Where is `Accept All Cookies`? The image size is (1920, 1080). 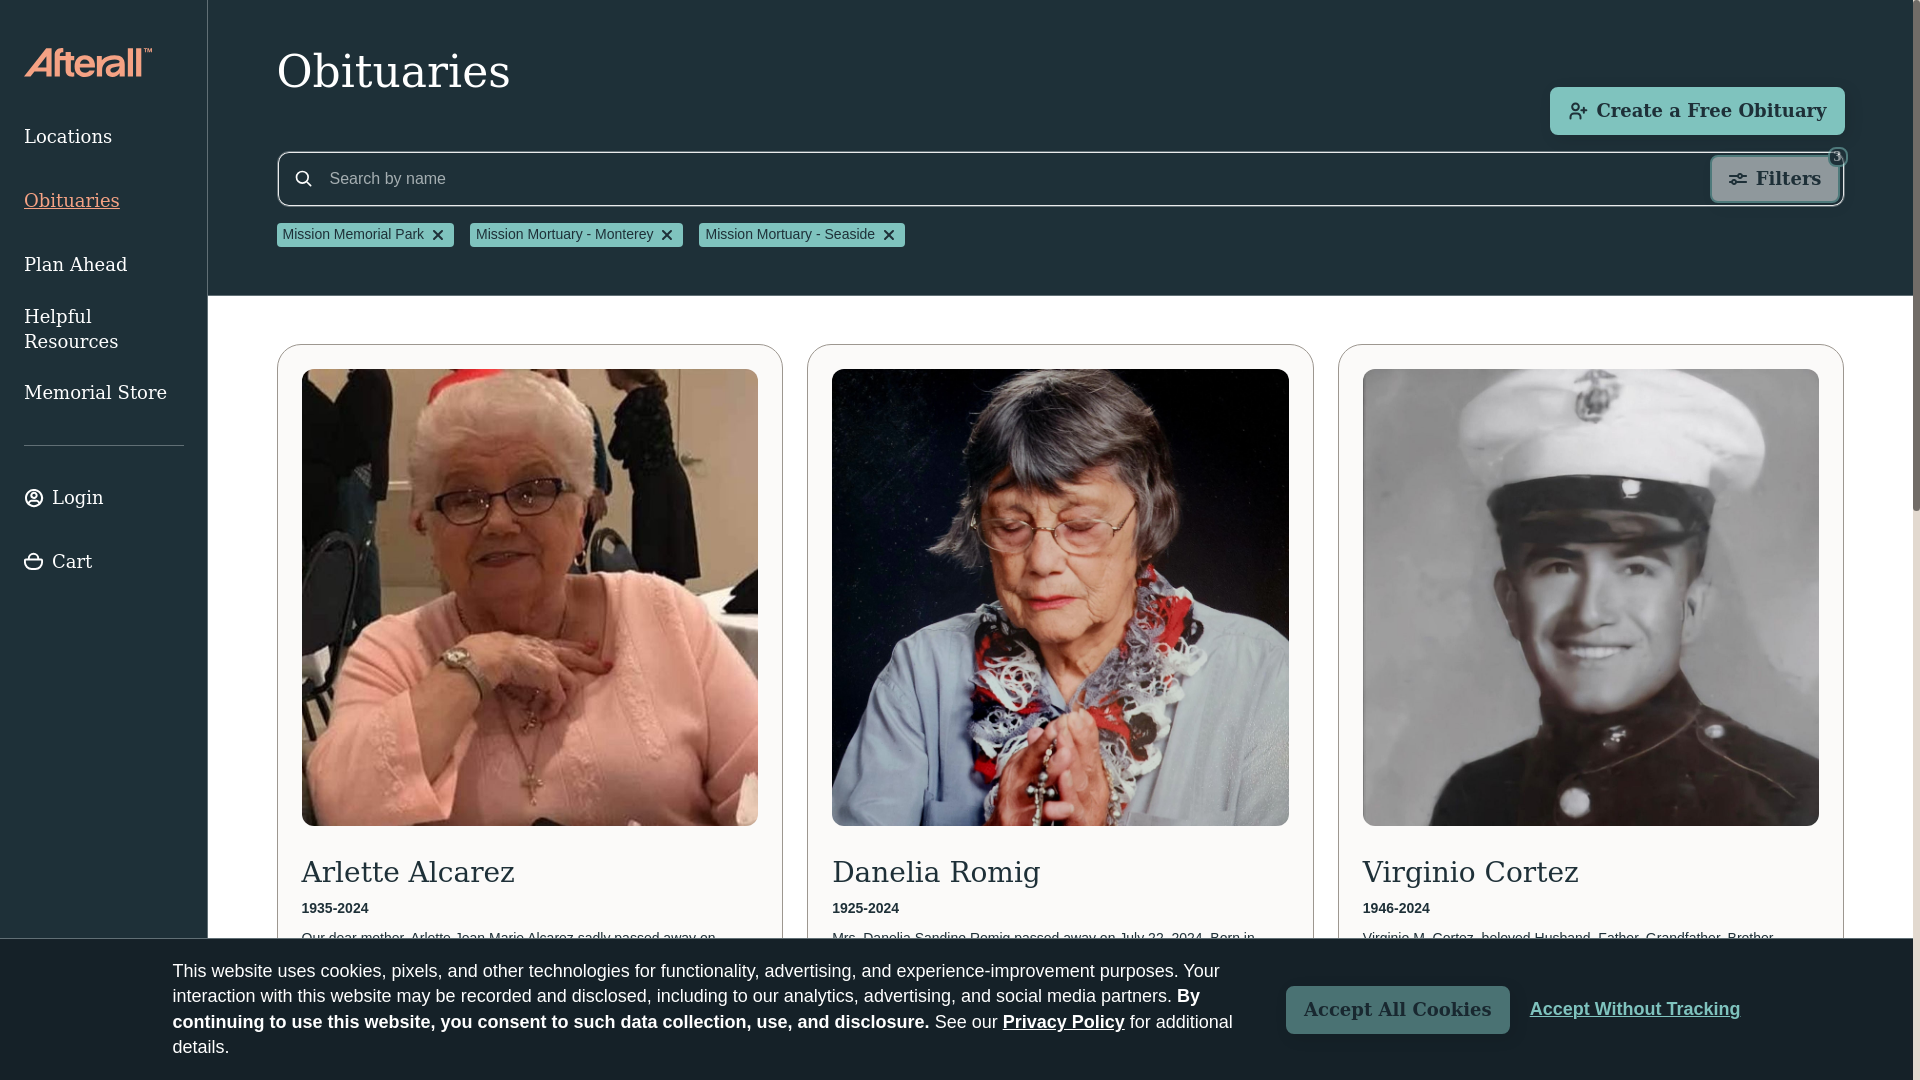 Accept All Cookies is located at coordinates (1398, 1010).